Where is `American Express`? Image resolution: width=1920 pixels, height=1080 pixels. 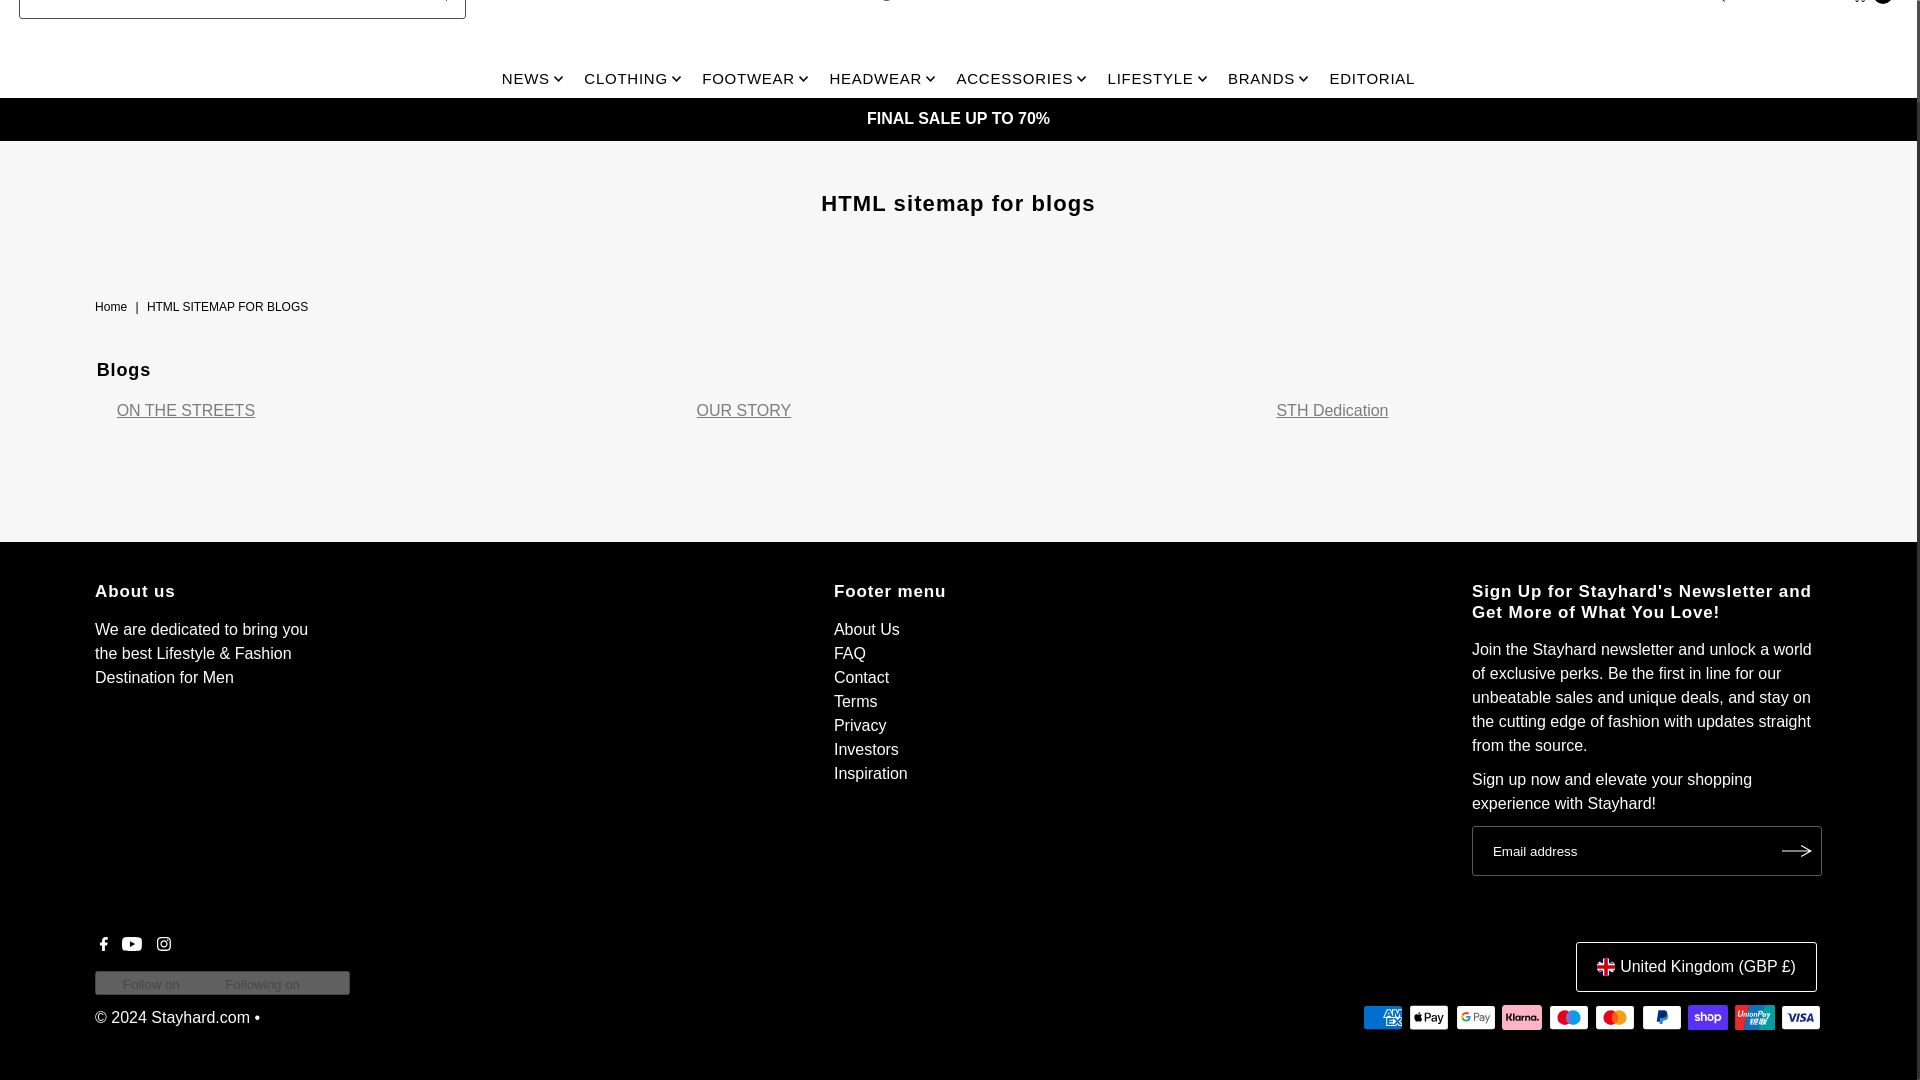 American Express is located at coordinates (1383, 1018).